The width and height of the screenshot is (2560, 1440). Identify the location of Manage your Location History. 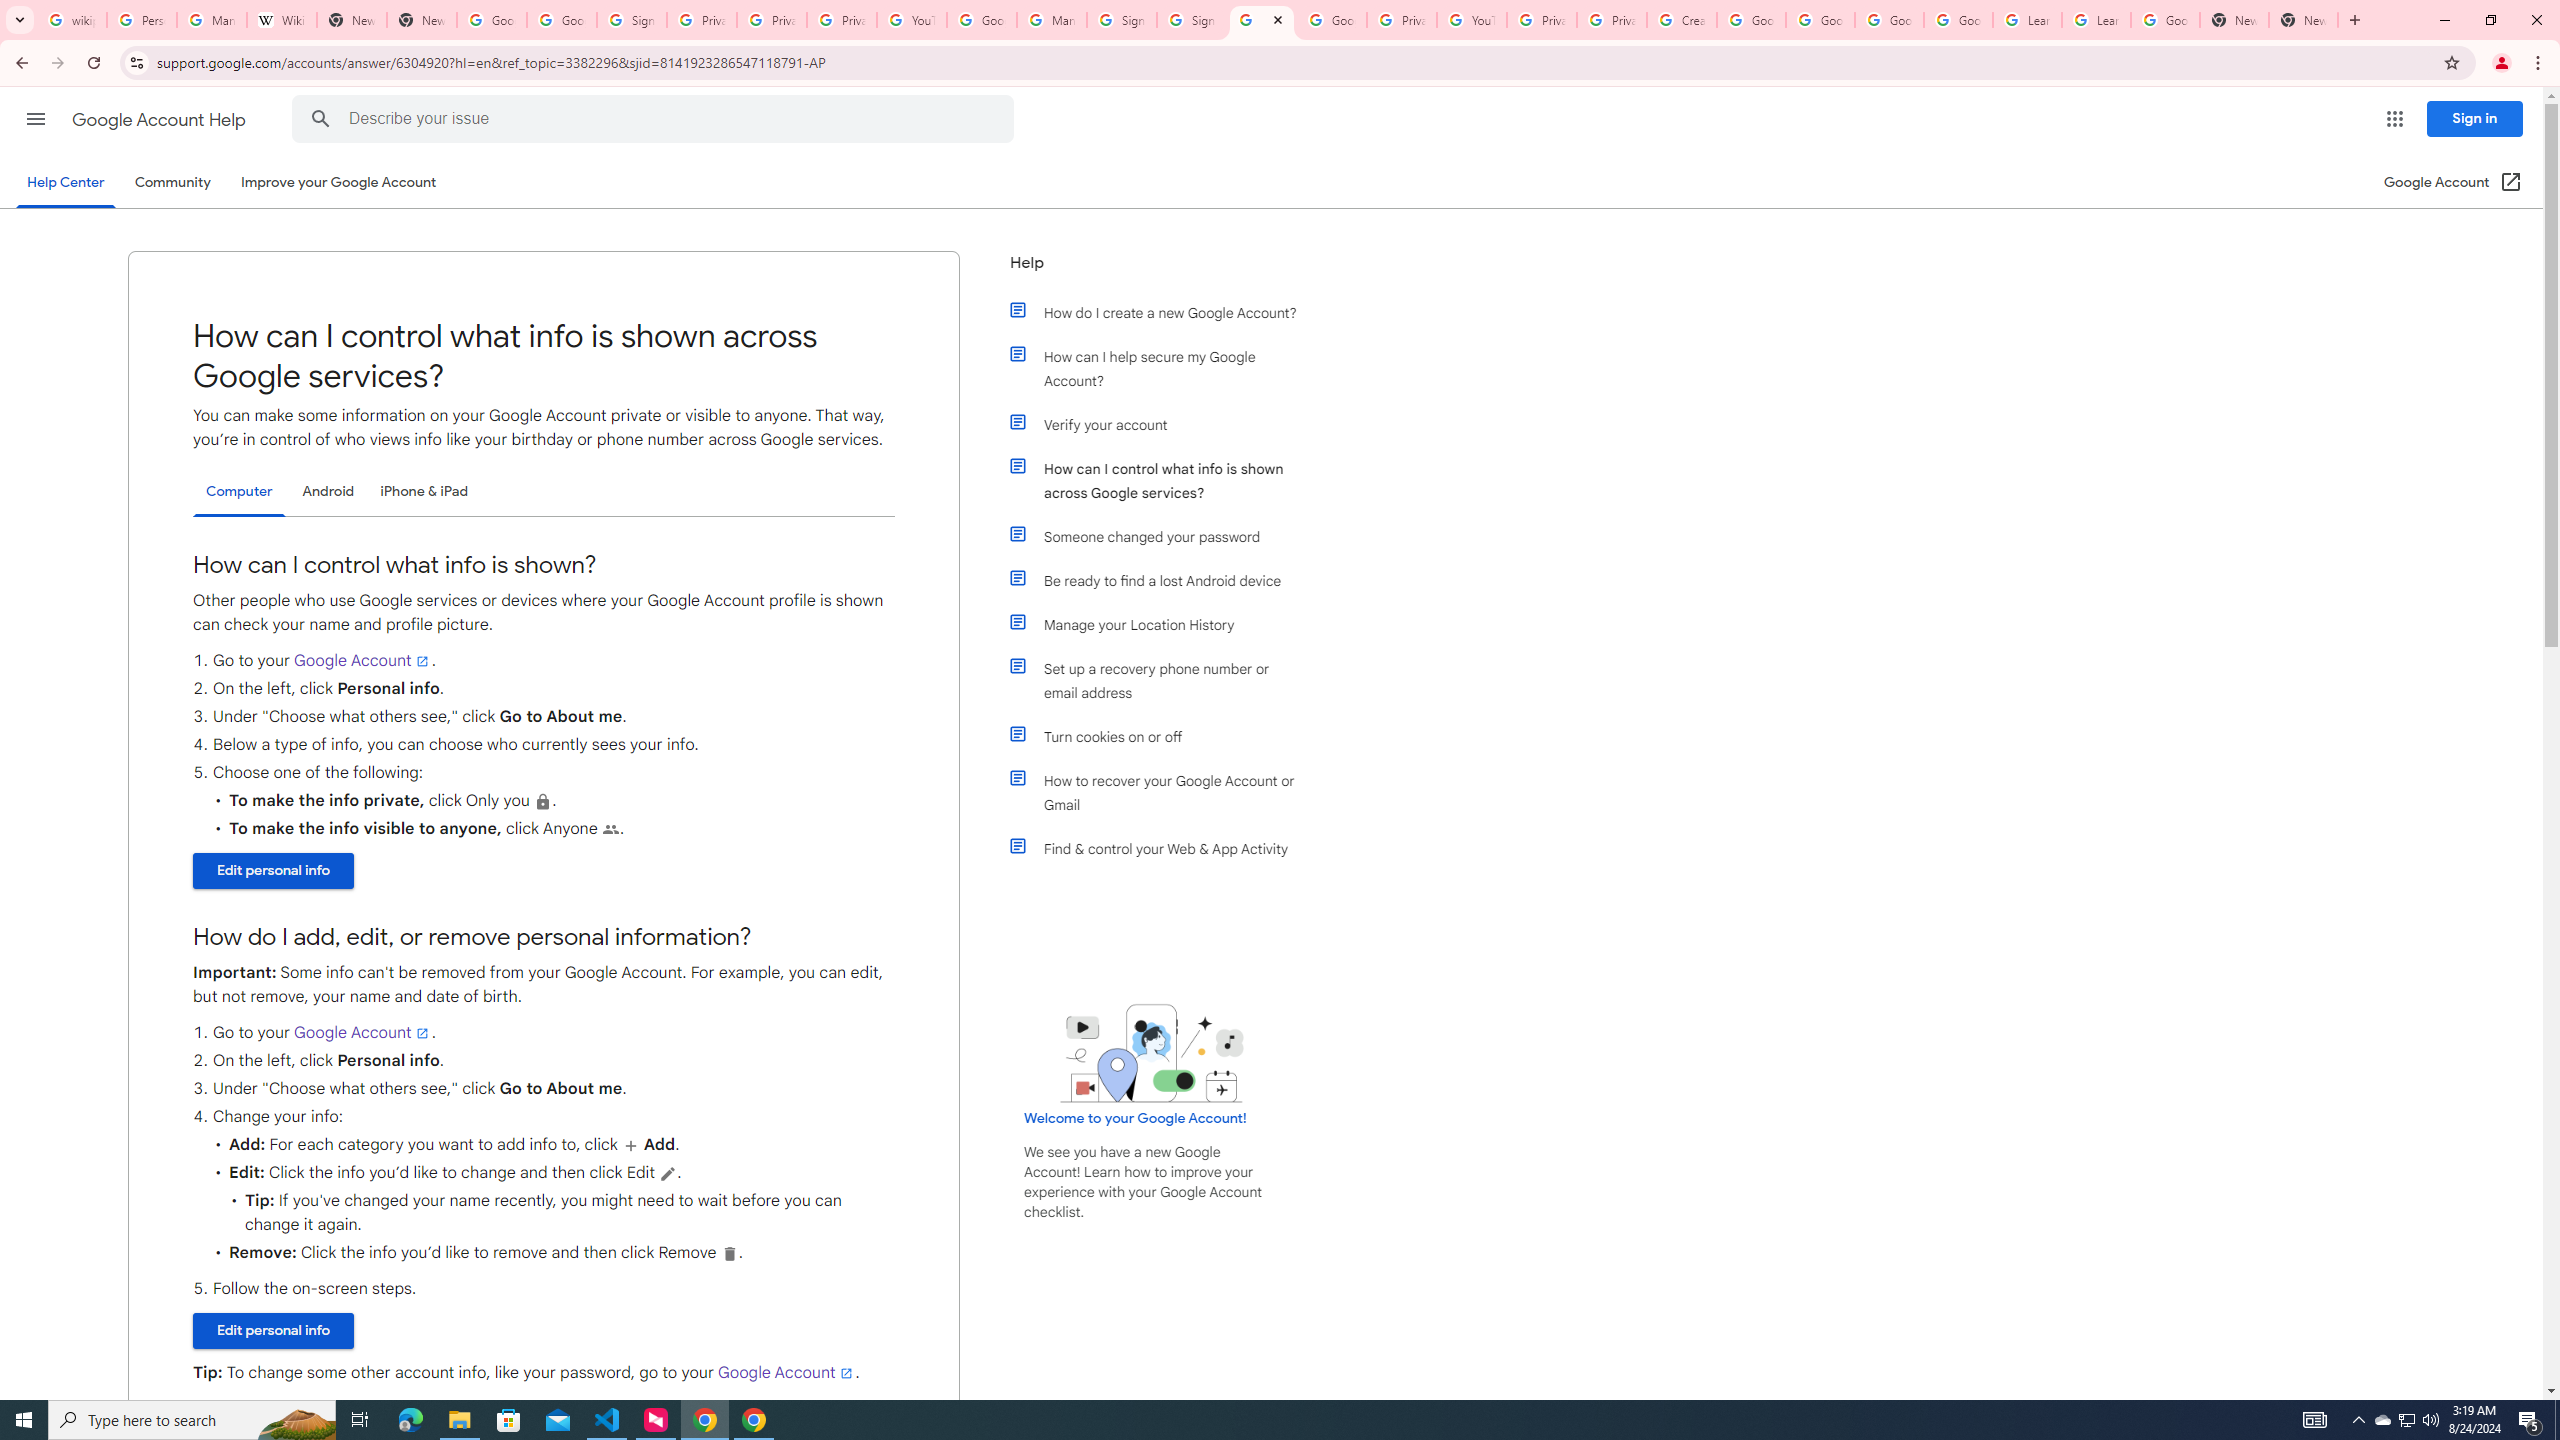
(1163, 624).